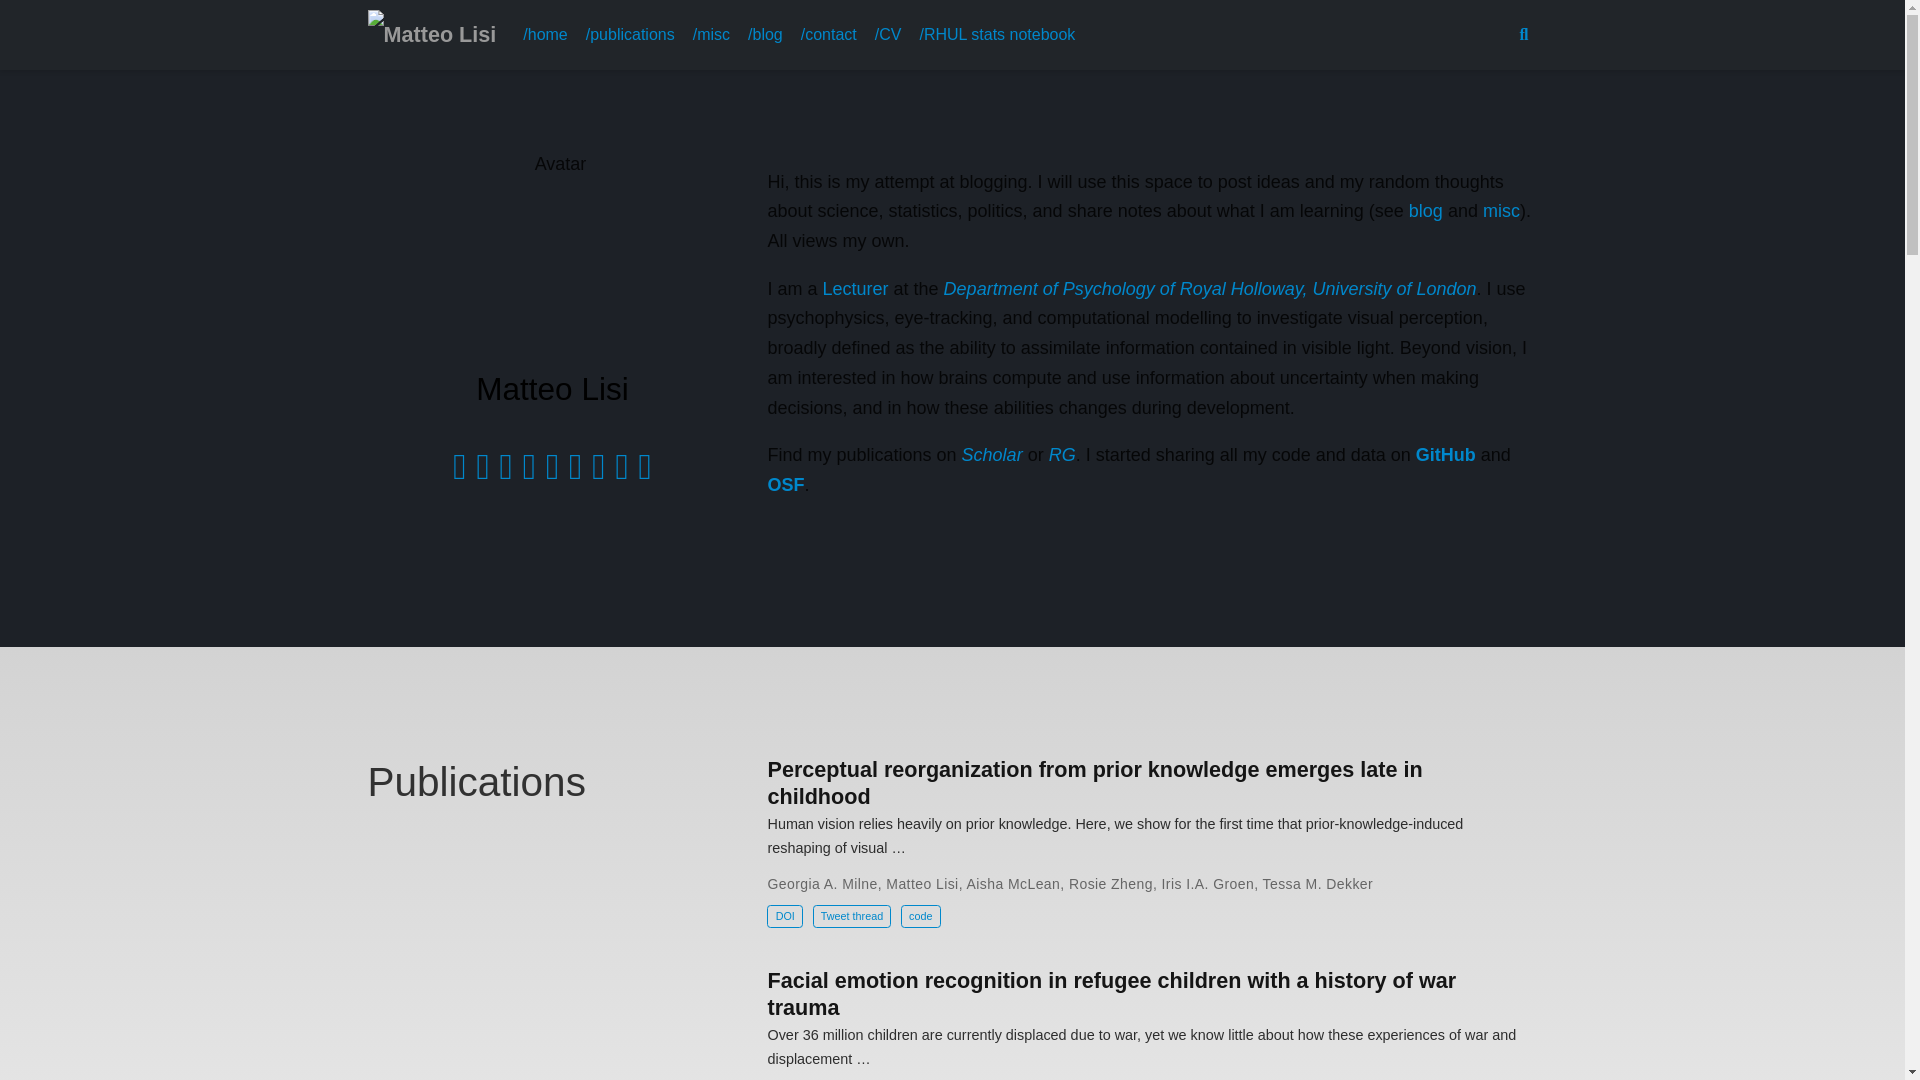 Image resolution: width=1920 pixels, height=1080 pixels. What do you see at coordinates (784, 916) in the screenshot?
I see `DOI` at bounding box center [784, 916].